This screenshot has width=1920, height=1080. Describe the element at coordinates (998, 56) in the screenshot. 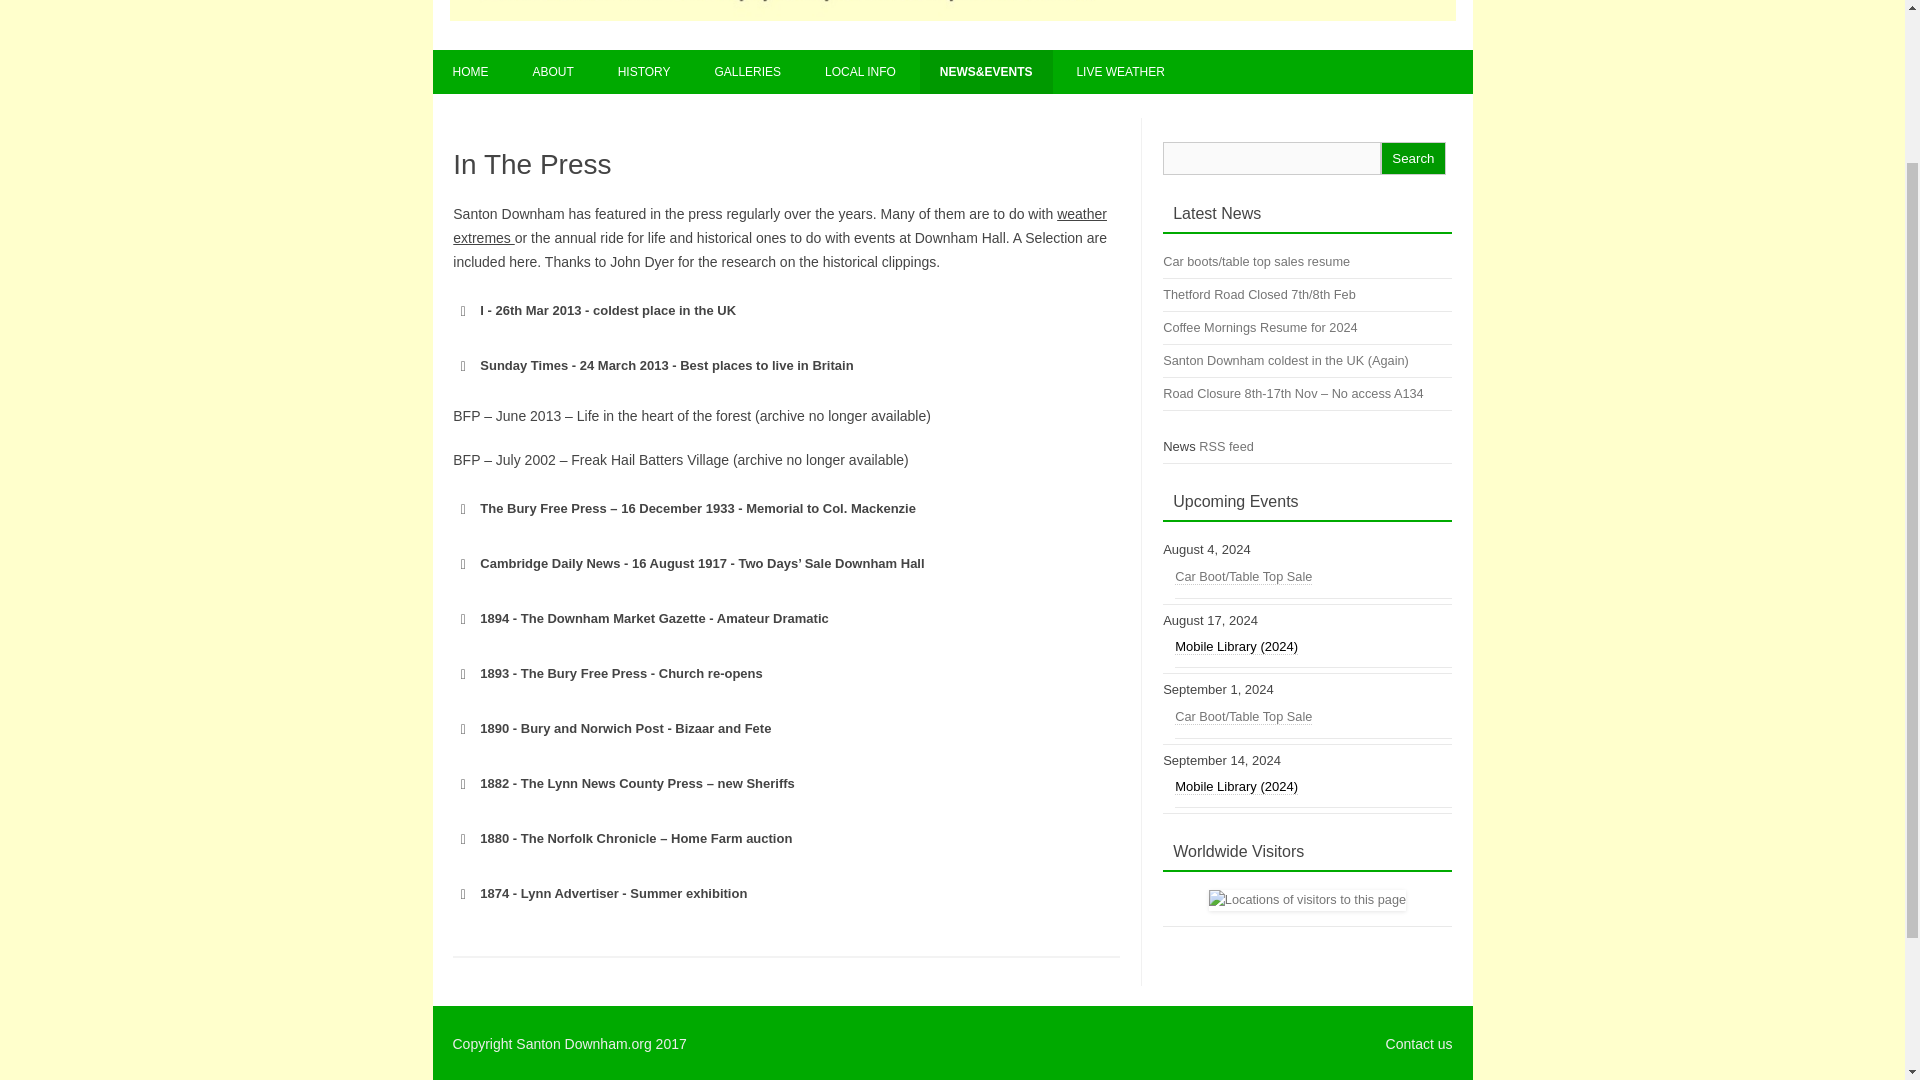

I see `Skip to content` at that location.